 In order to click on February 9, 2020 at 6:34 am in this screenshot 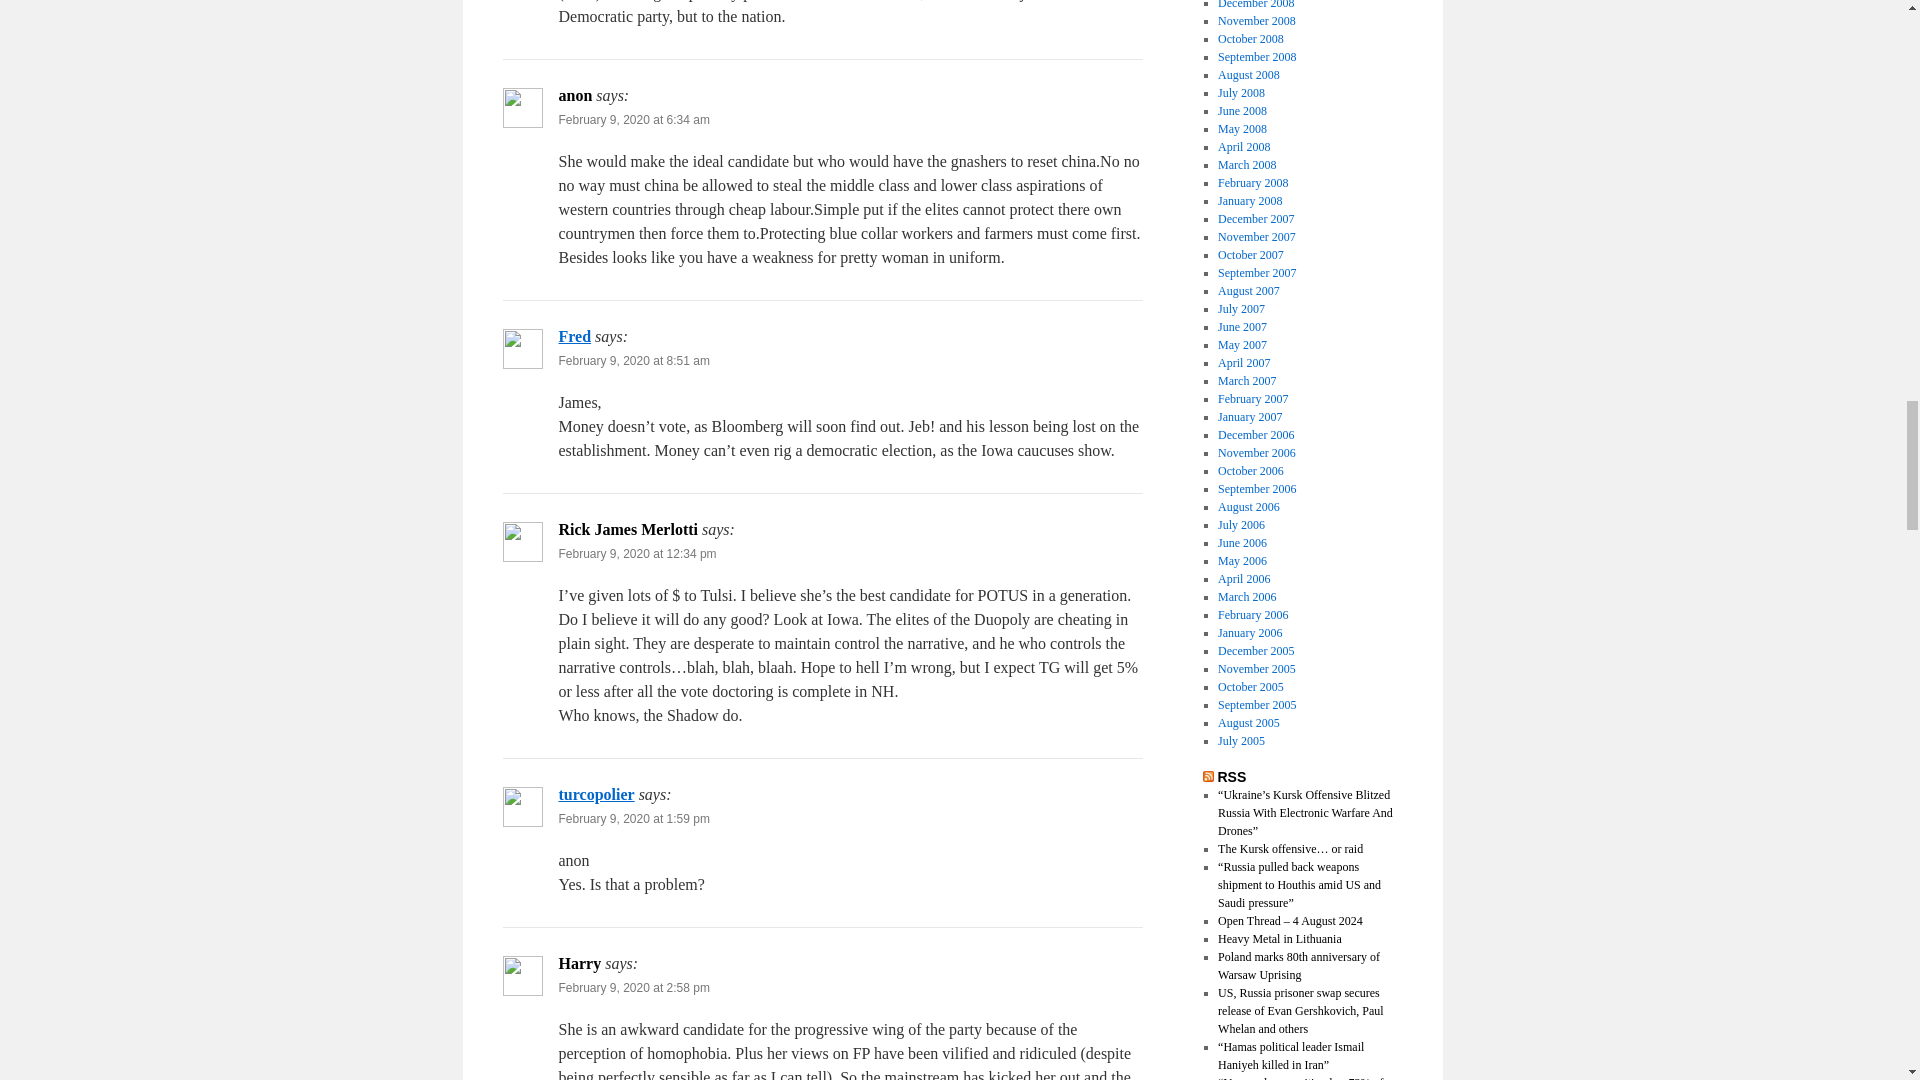, I will do `click(633, 120)`.